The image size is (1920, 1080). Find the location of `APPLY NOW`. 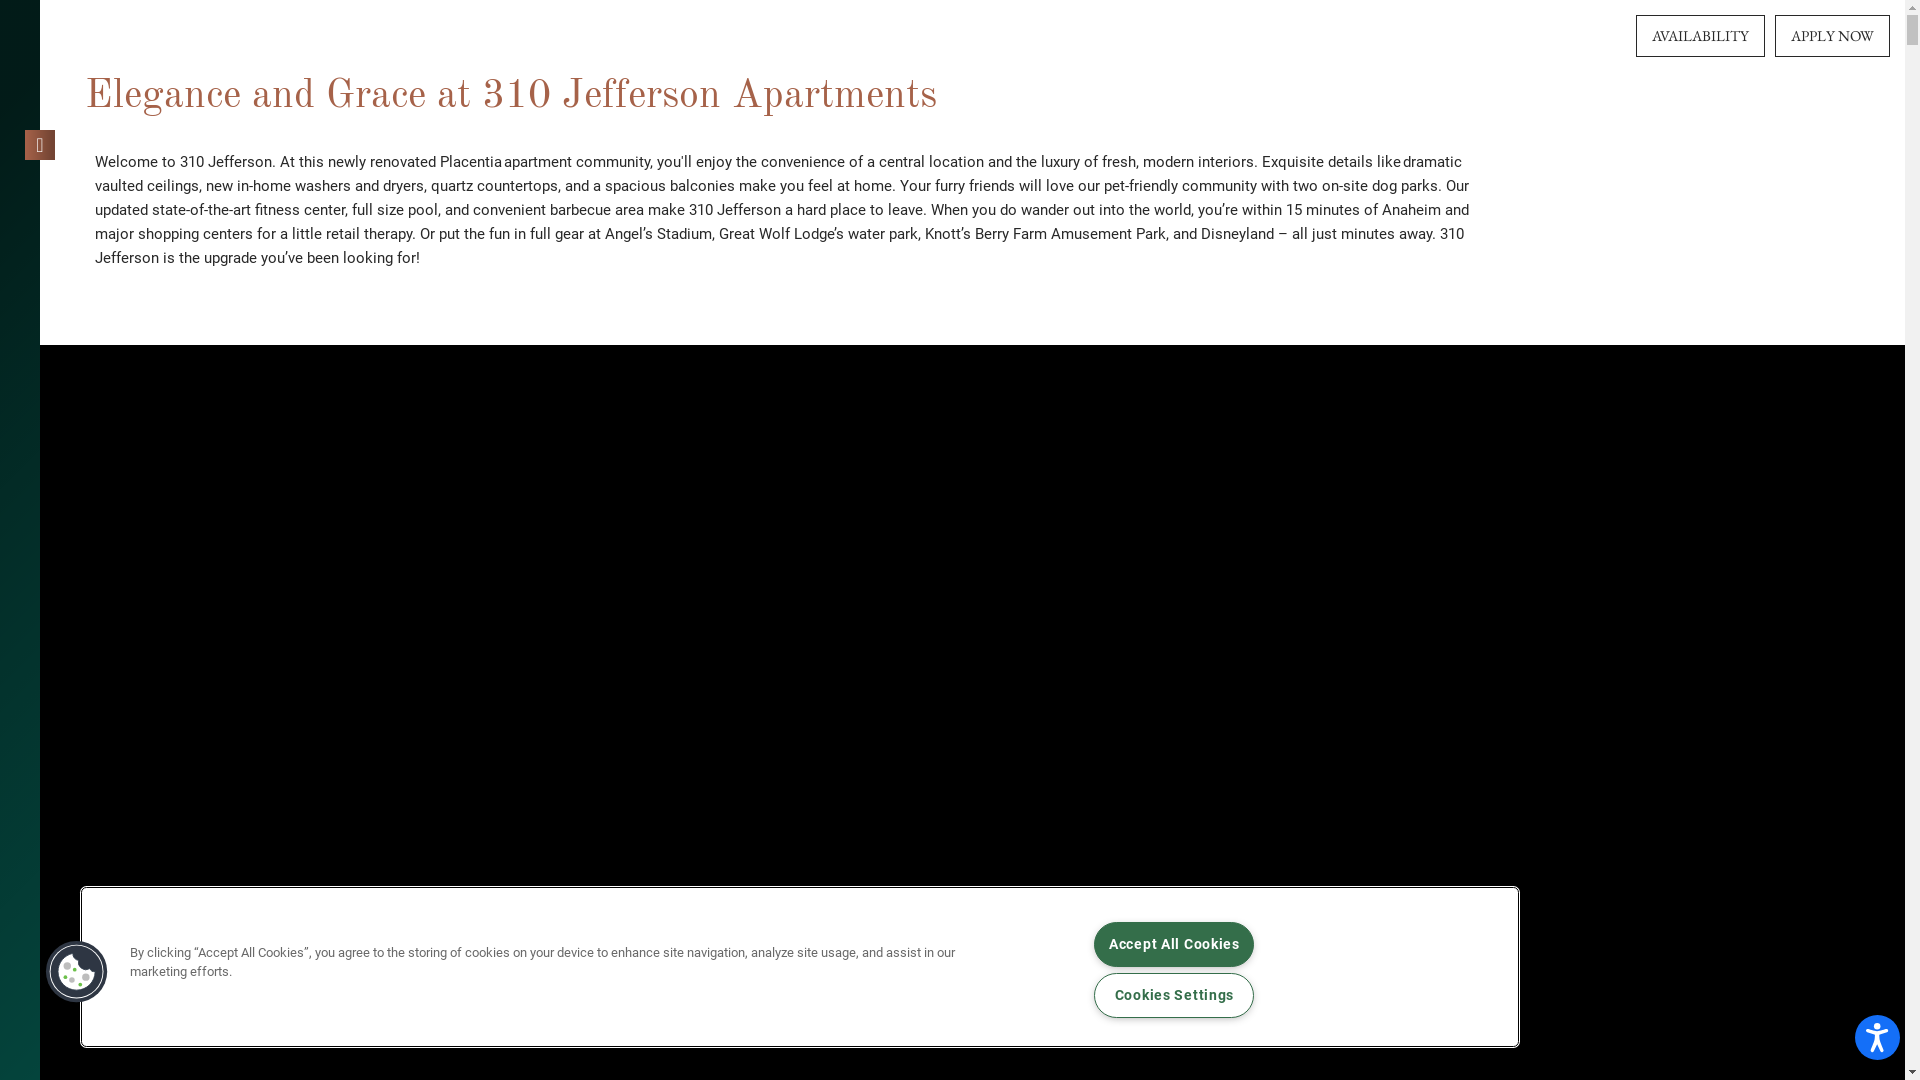

APPLY NOW is located at coordinates (1832, 36).